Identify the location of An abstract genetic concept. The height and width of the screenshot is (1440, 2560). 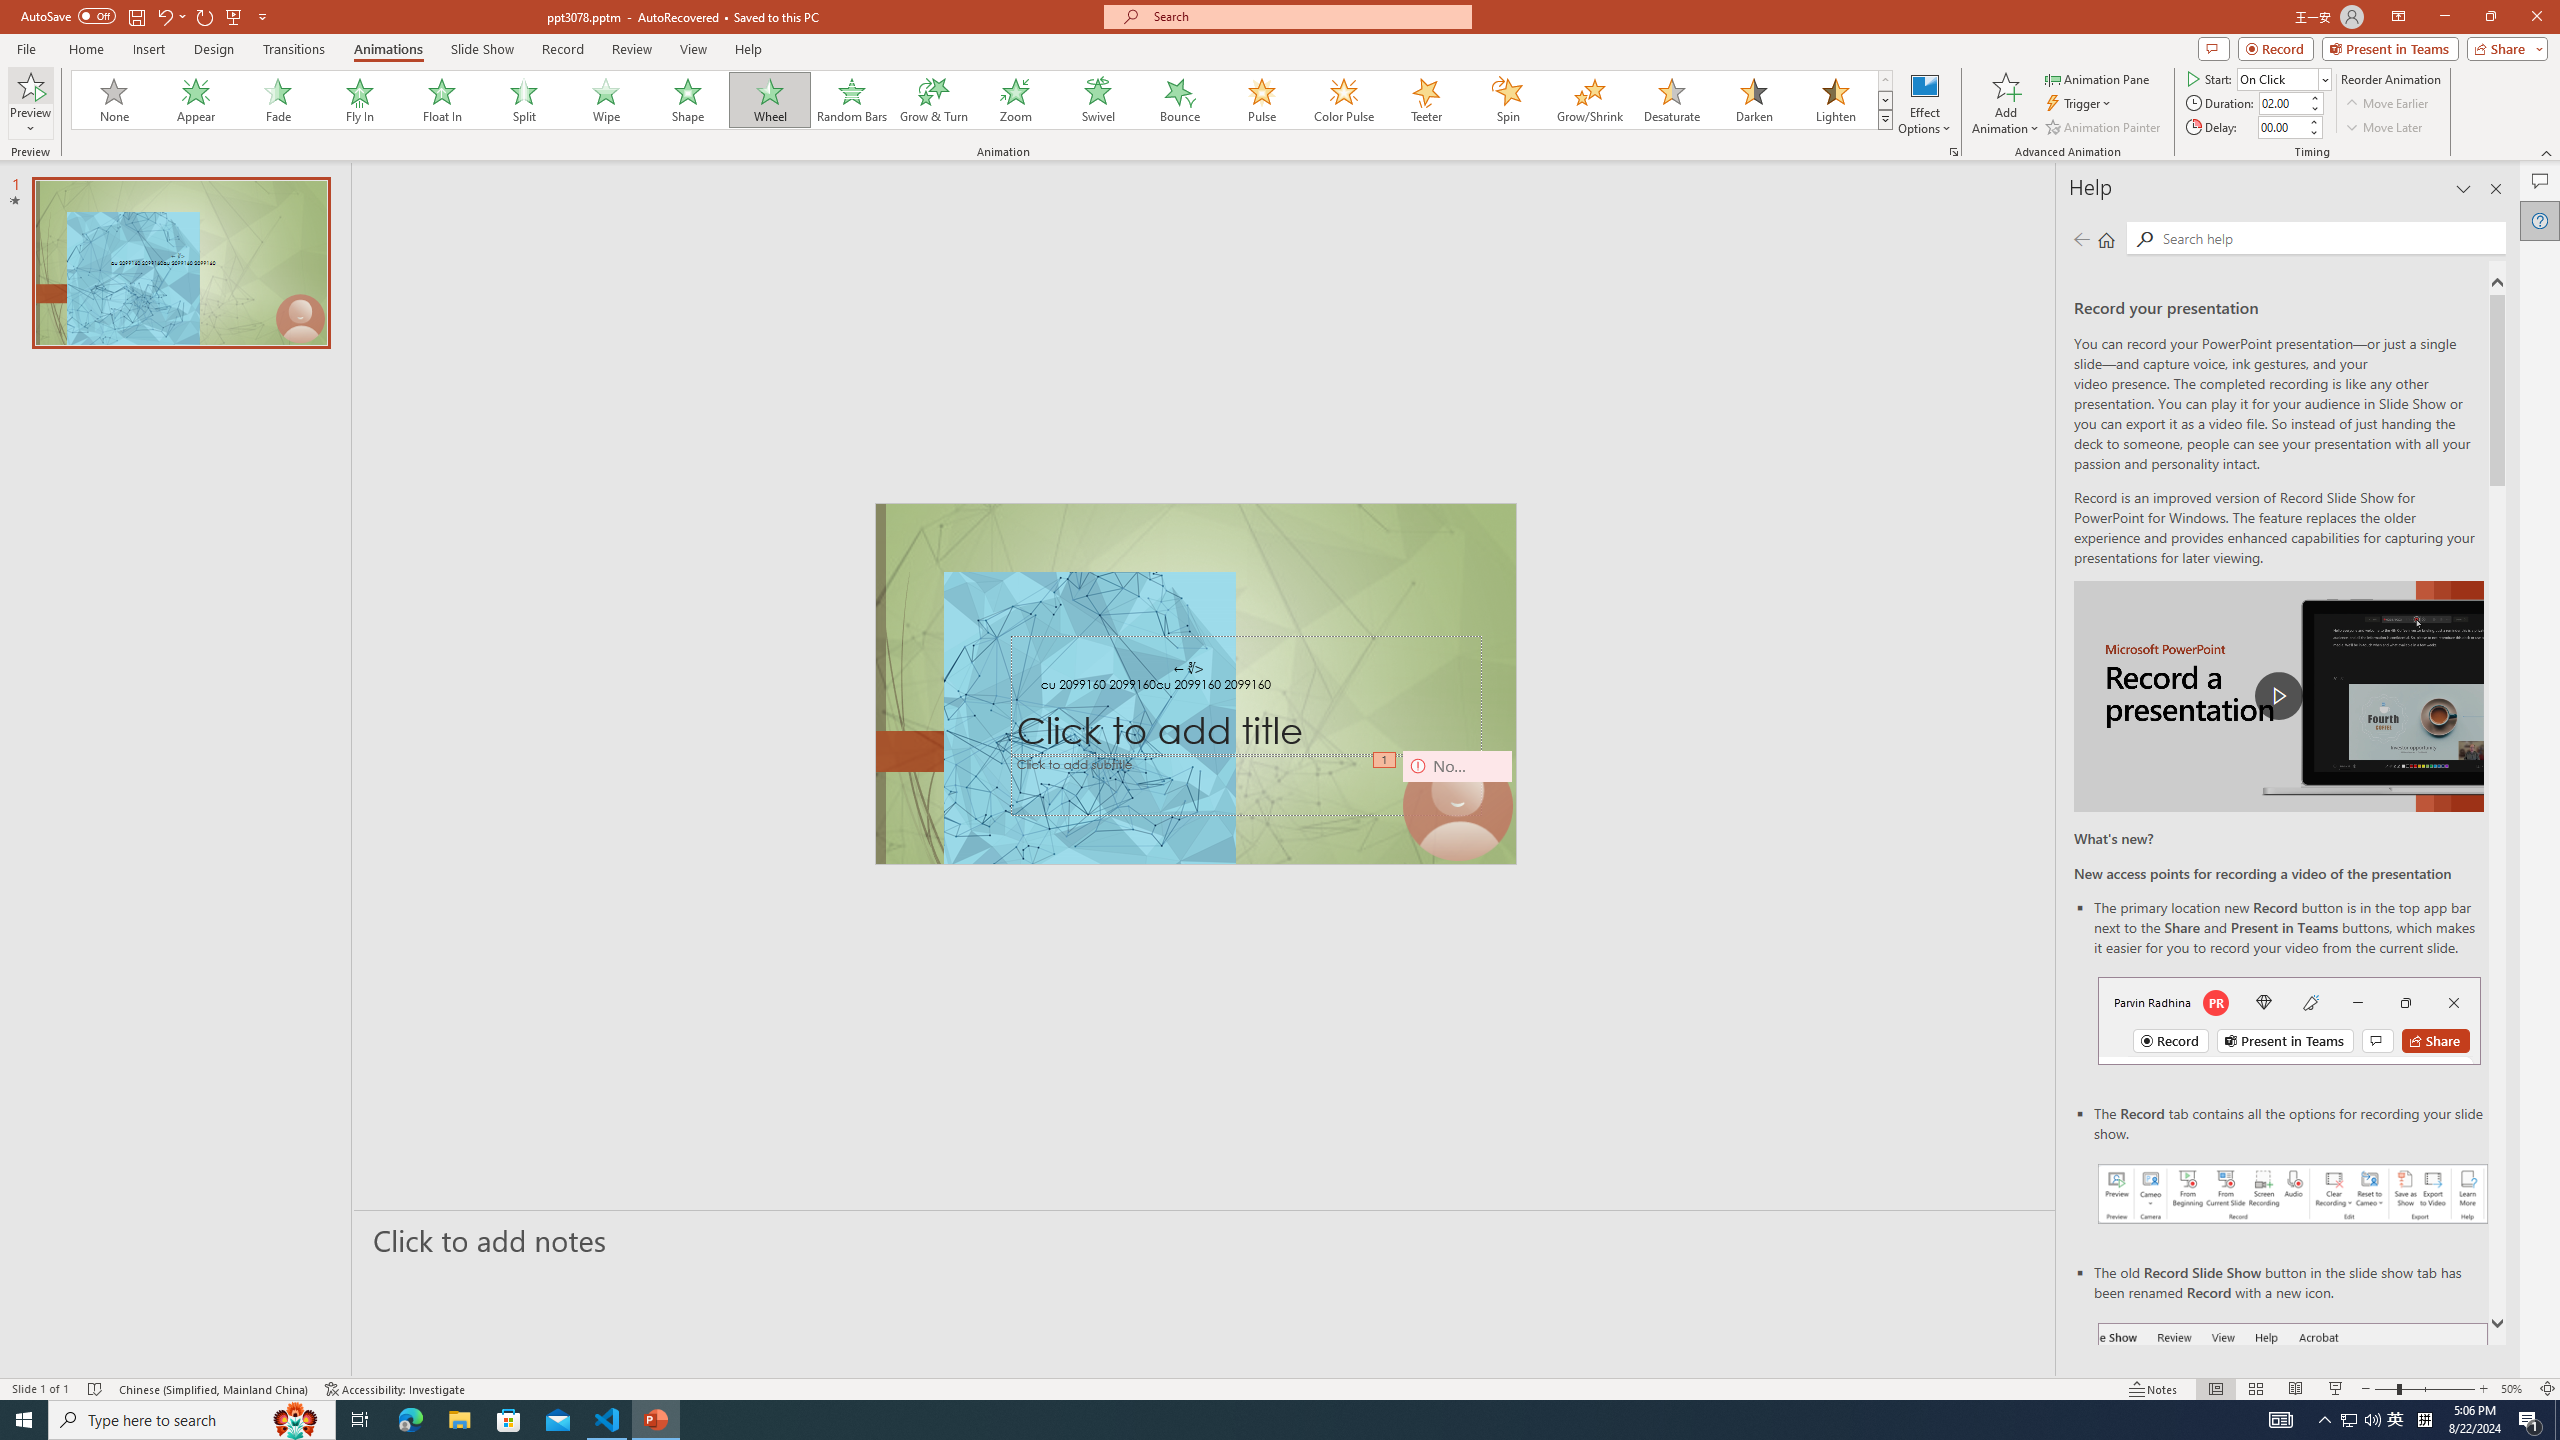
(1195, 684).